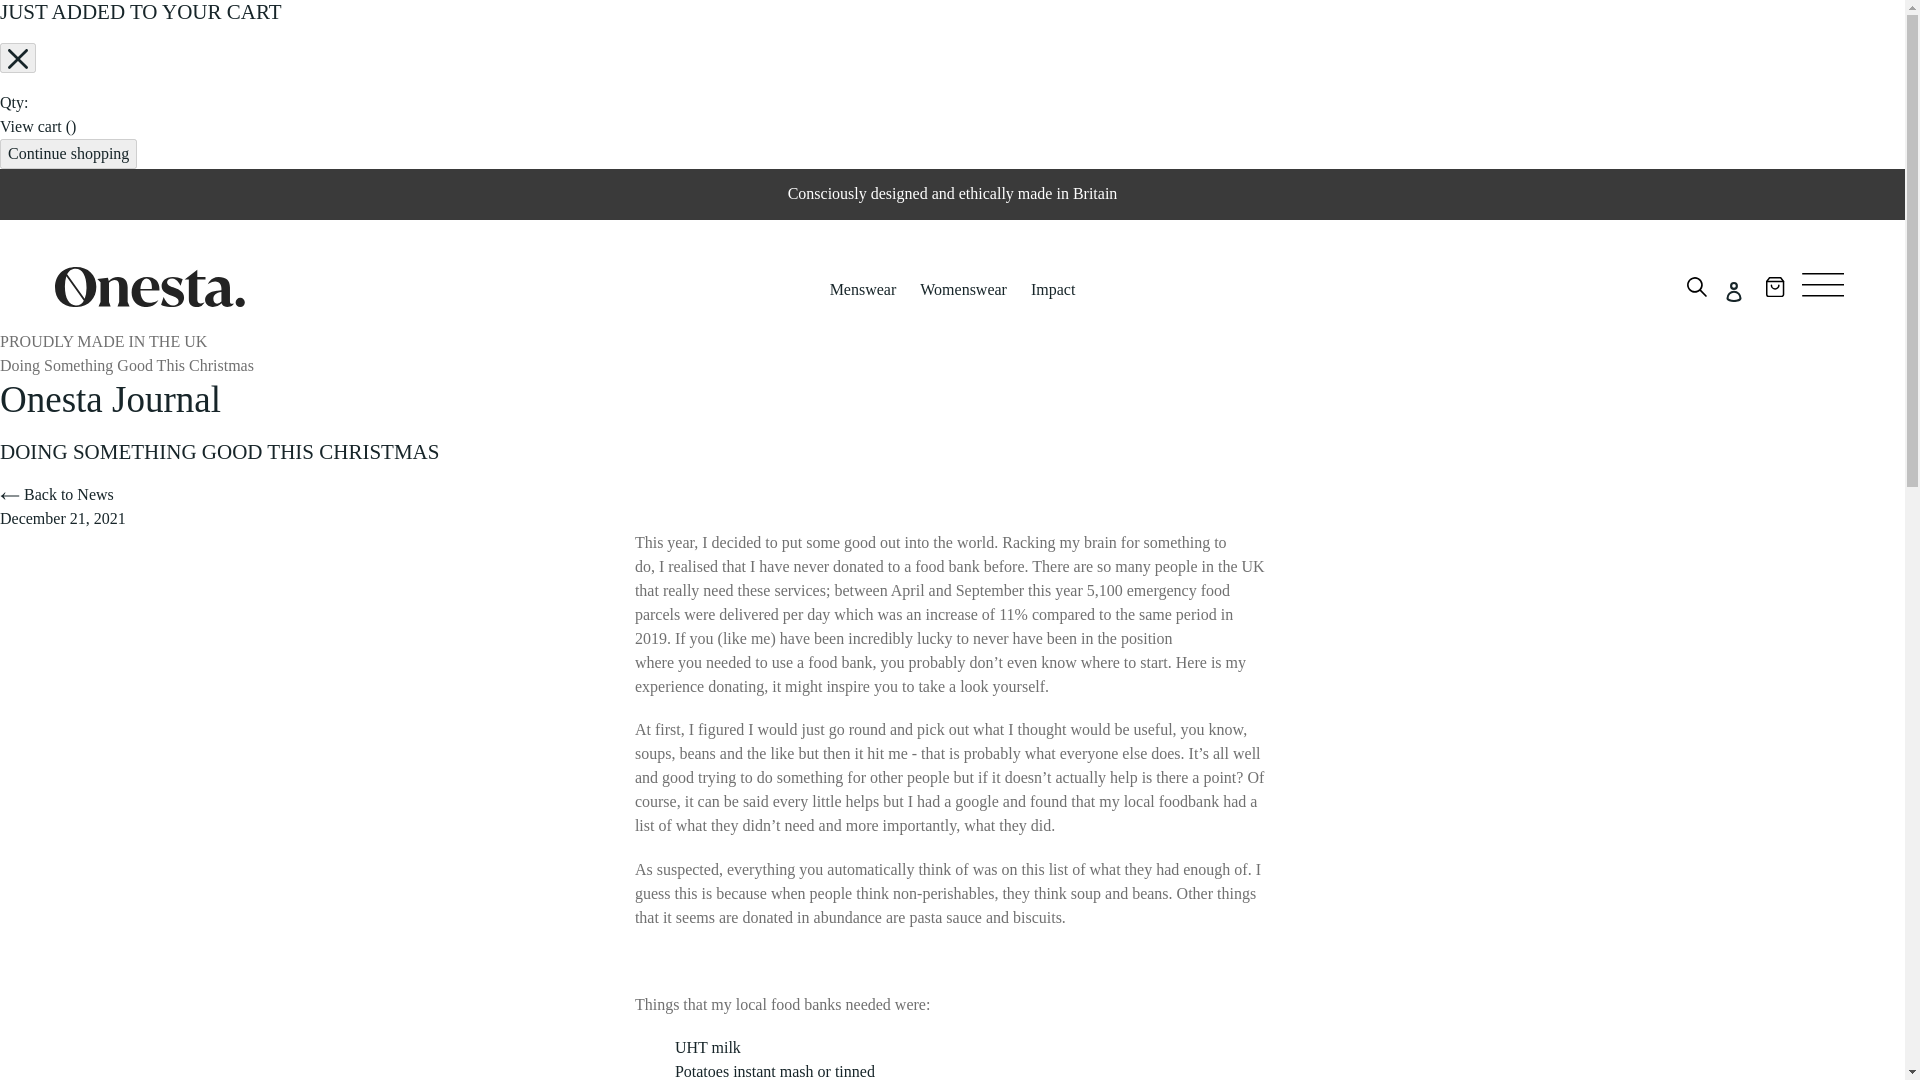  What do you see at coordinates (1052, 290) in the screenshot?
I see `Impact` at bounding box center [1052, 290].